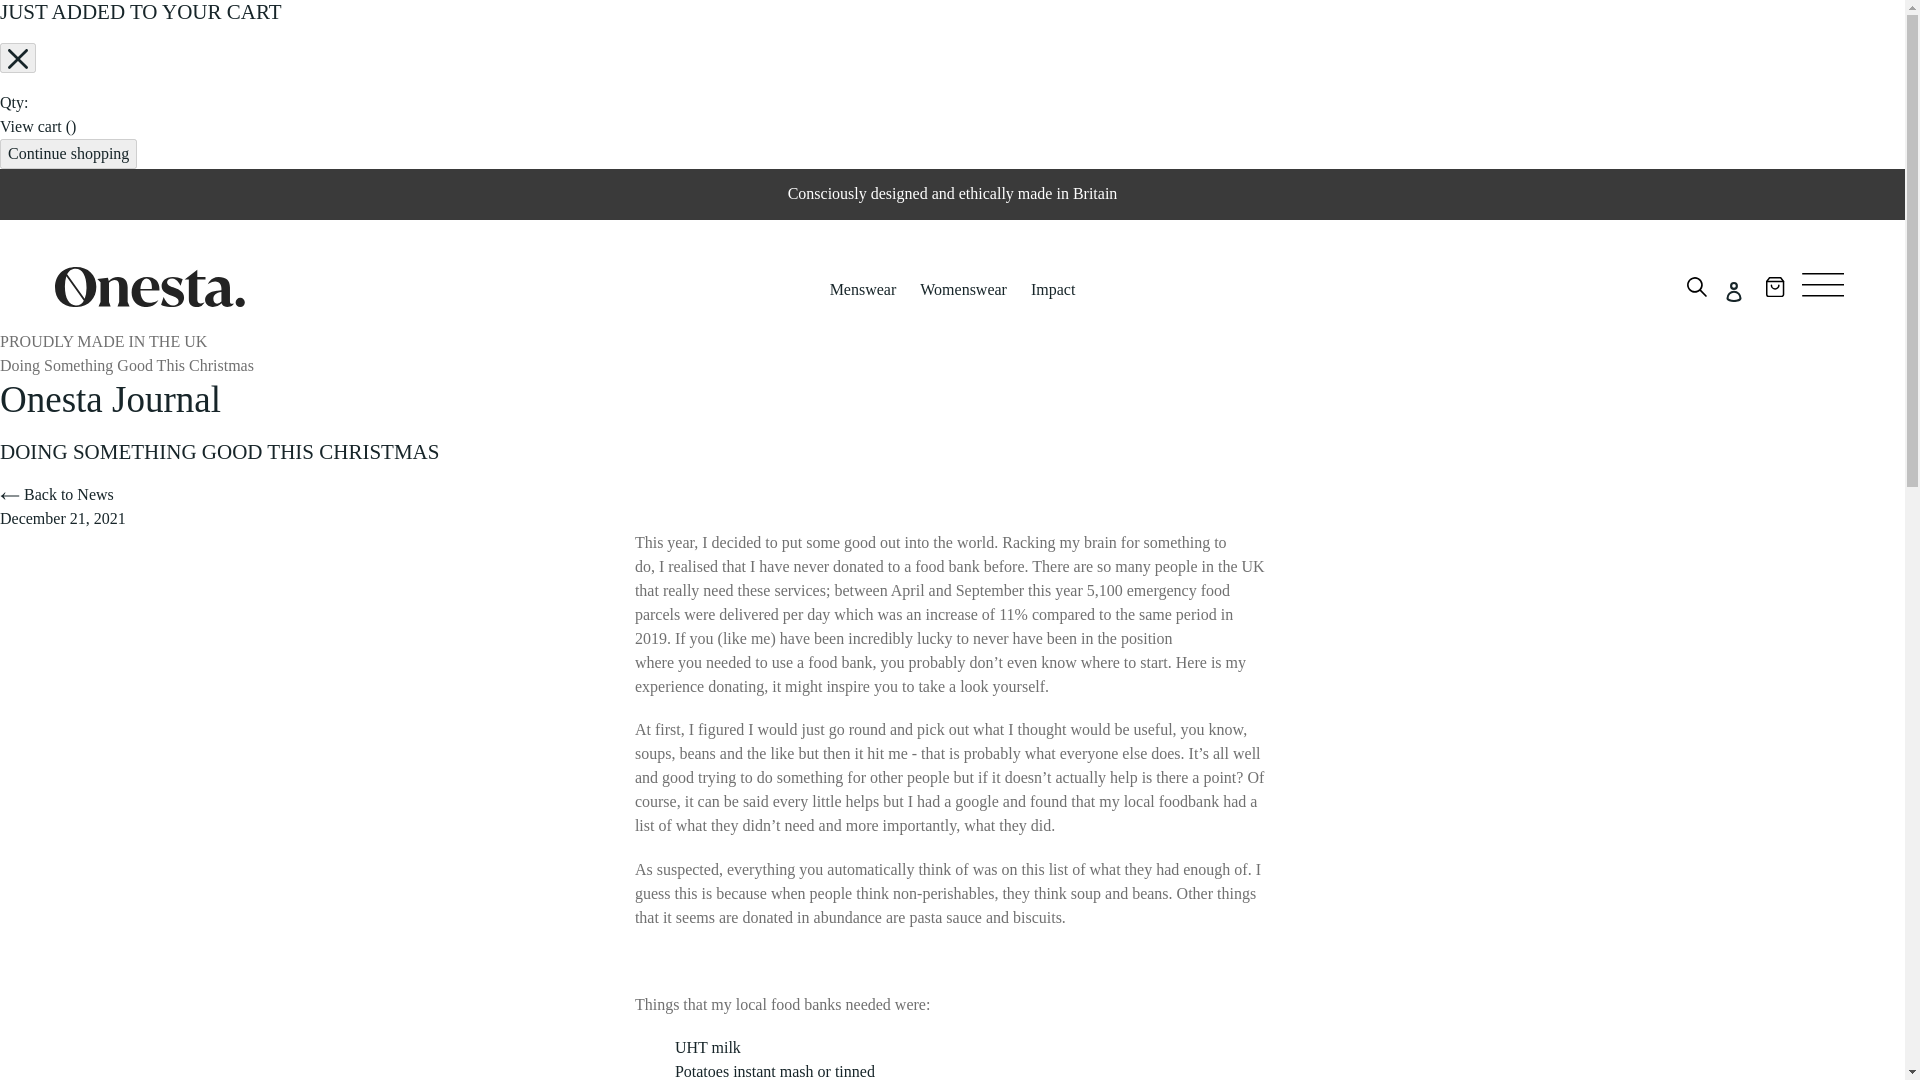  What do you see at coordinates (1052, 290) in the screenshot?
I see `Impact` at bounding box center [1052, 290].